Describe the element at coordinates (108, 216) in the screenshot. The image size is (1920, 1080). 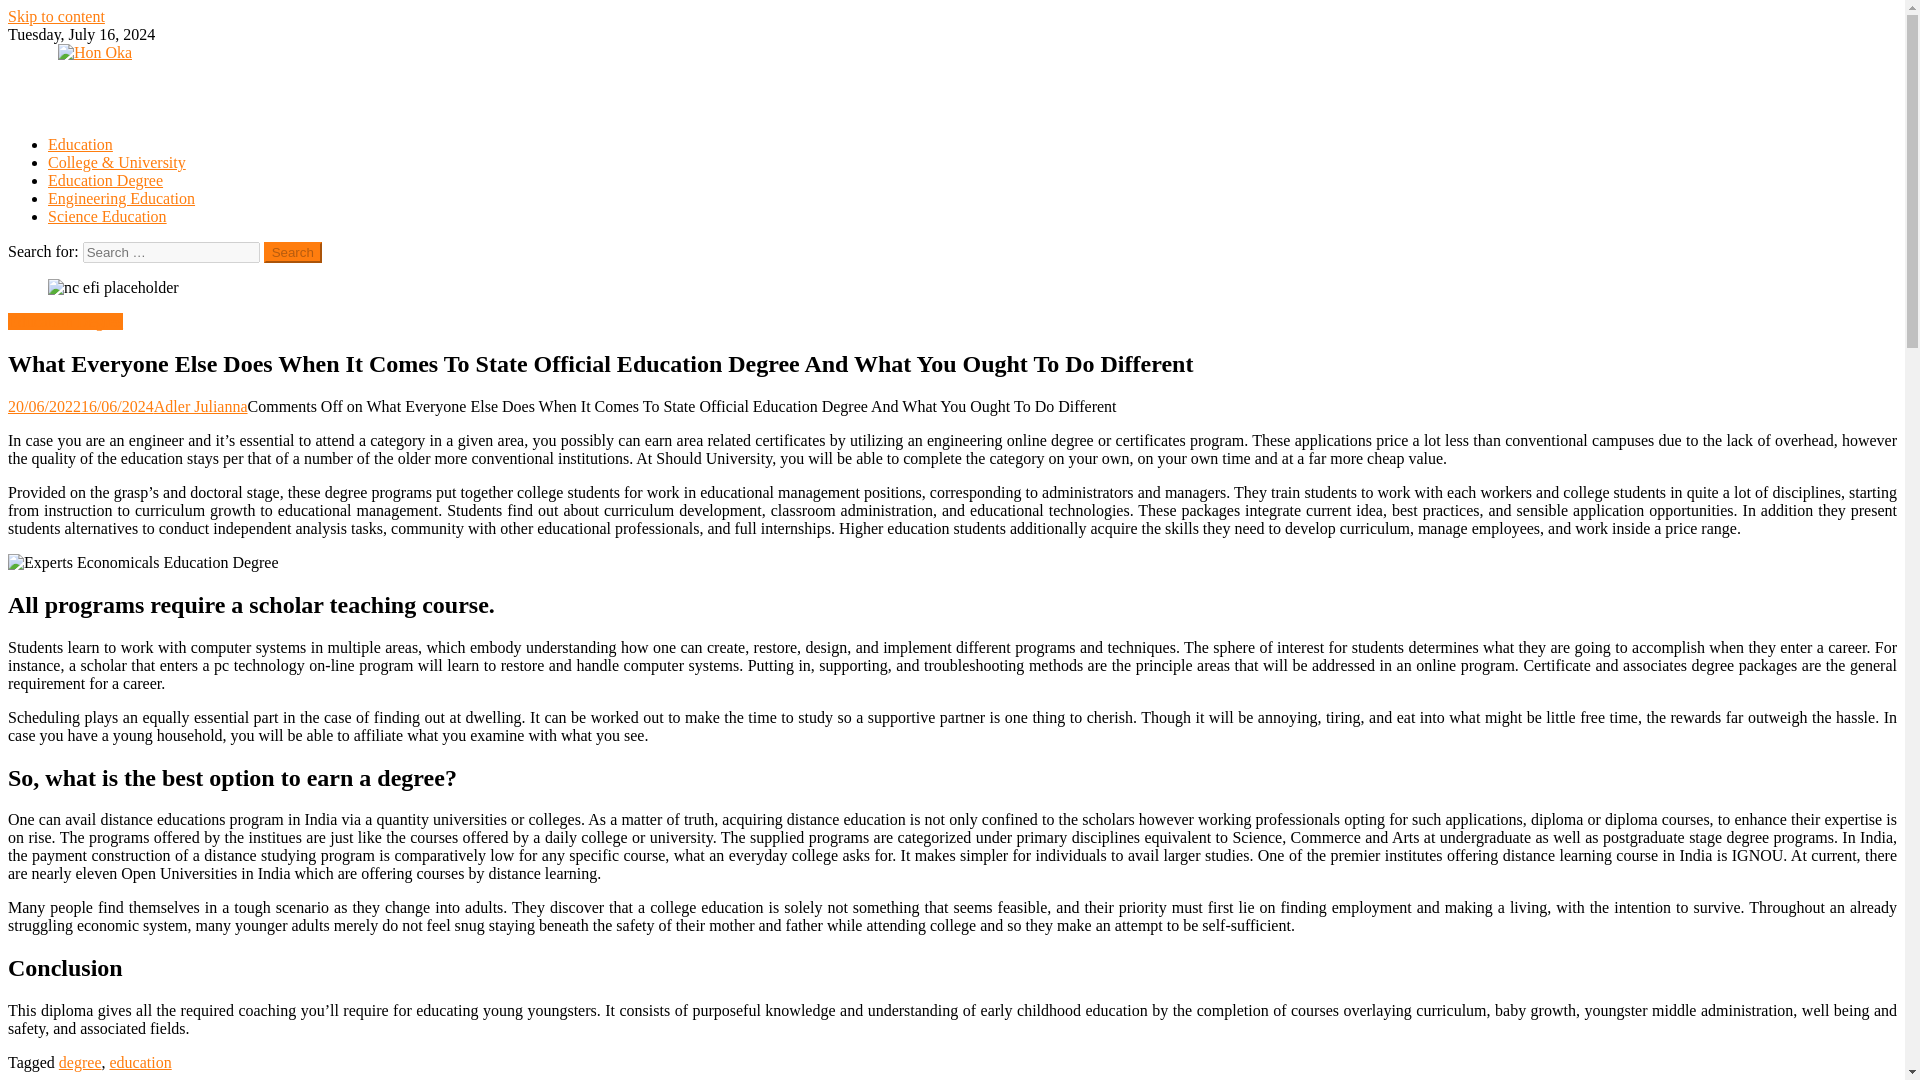
I see `Science Education` at that location.